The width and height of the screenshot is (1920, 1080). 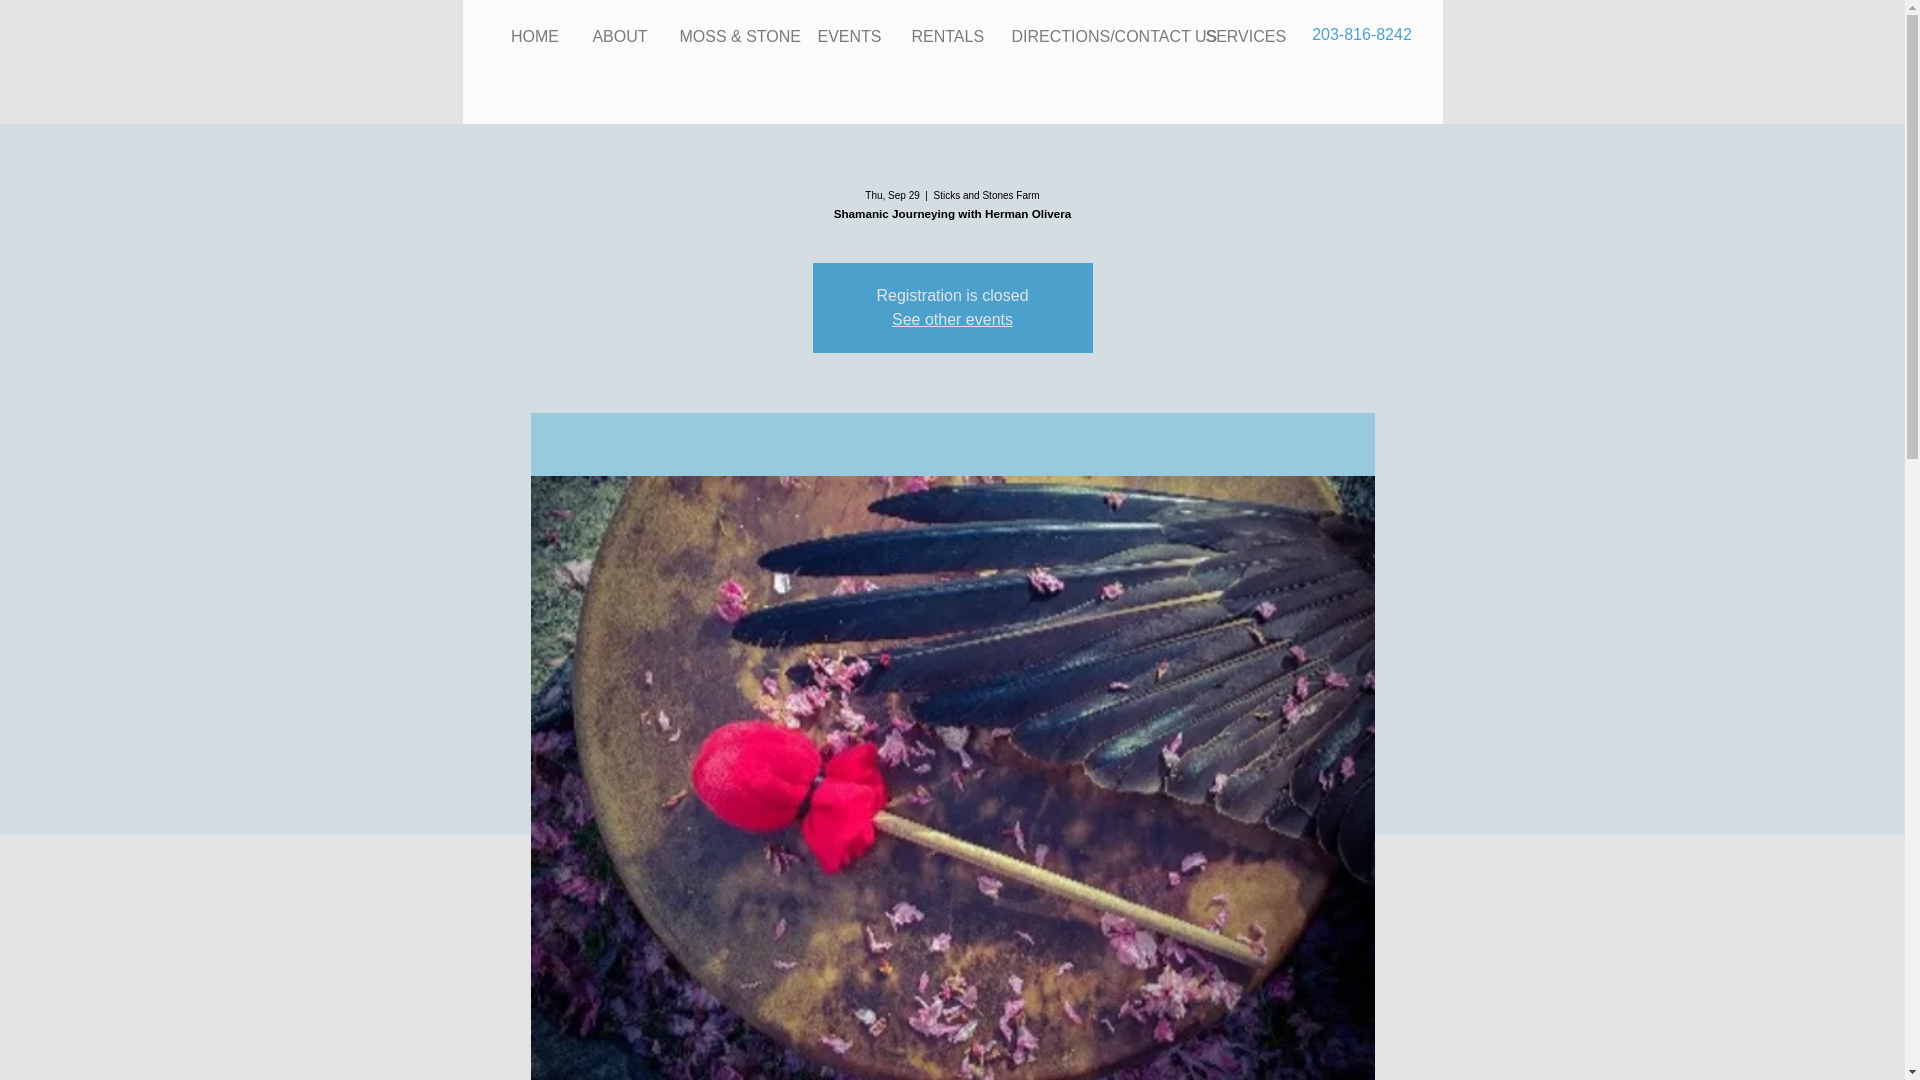 What do you see at coordinates (620, 37) in the screenshot?
I see `ABOUT` at bounding box center [620, 37].